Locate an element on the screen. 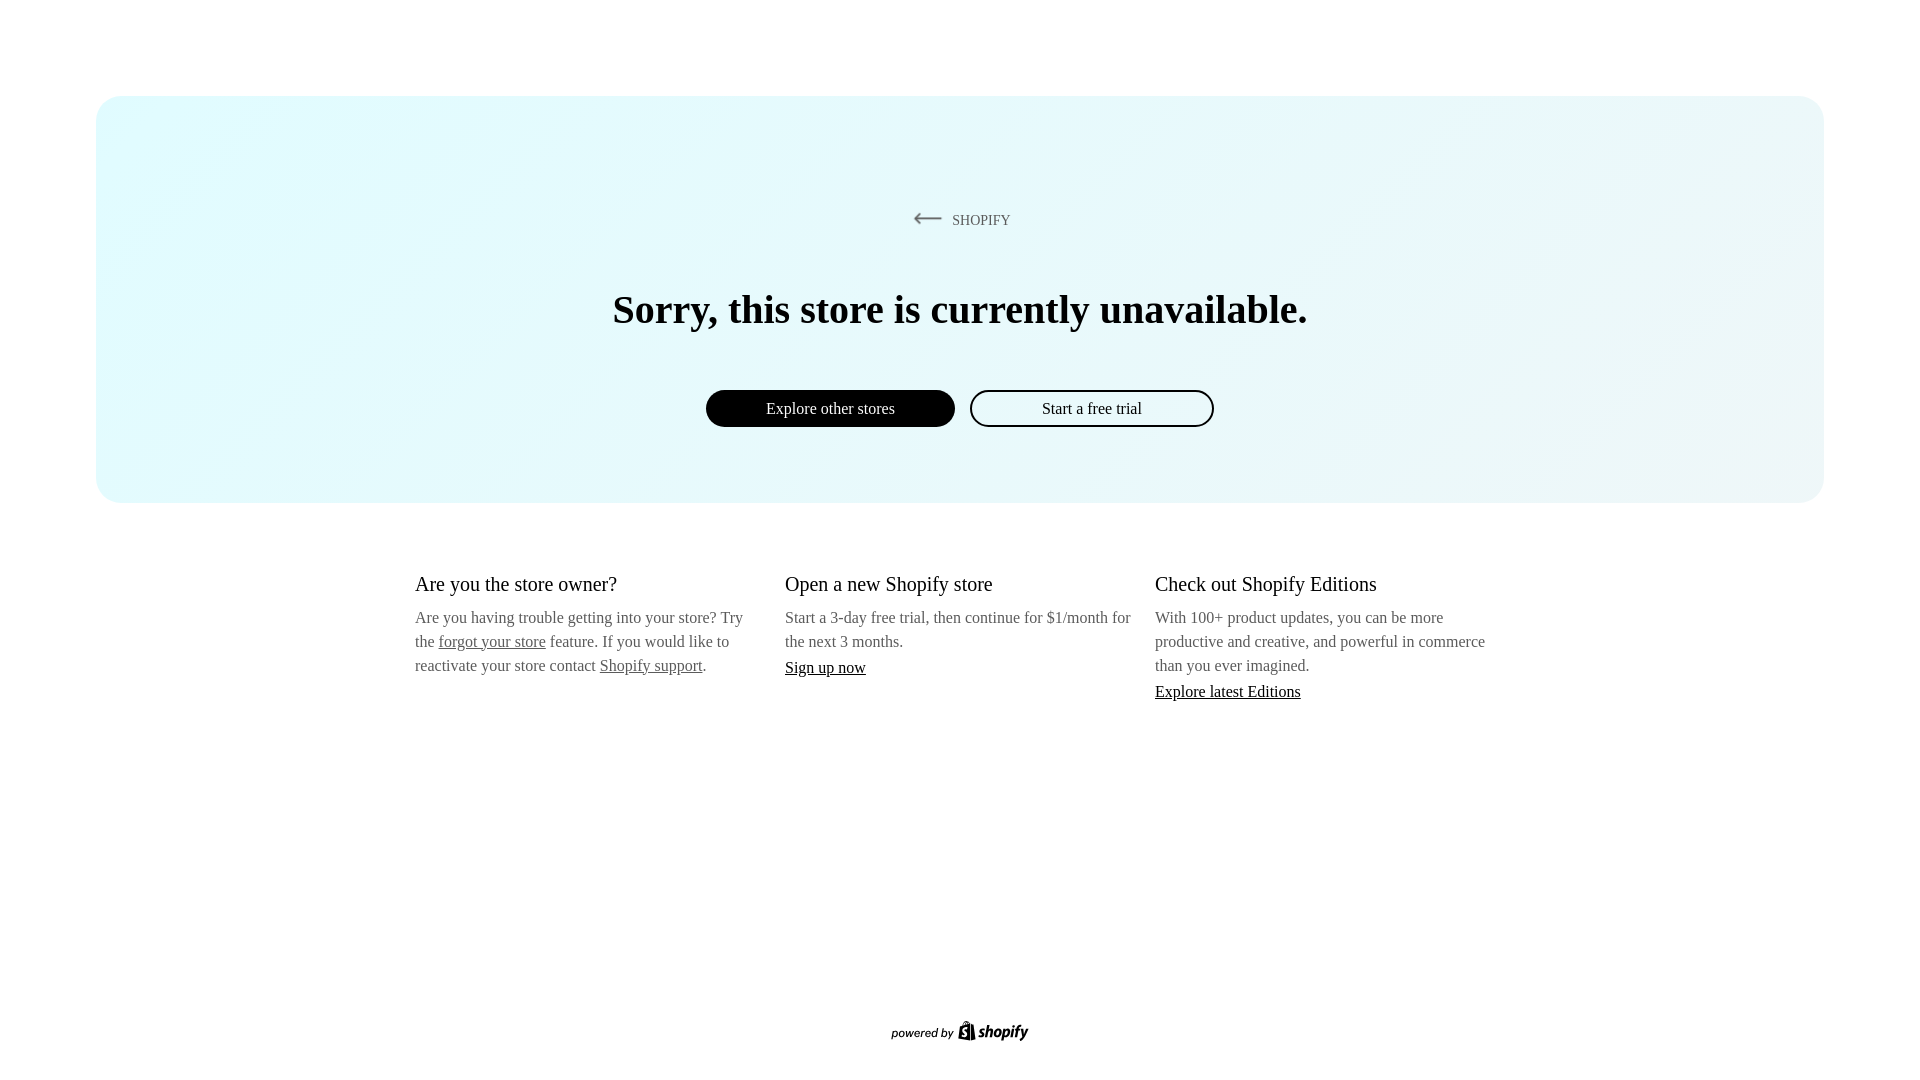 Image resolution: width=1920 pixels, height=1080 pixels. forgot your store is located at coordinates (492, 641).